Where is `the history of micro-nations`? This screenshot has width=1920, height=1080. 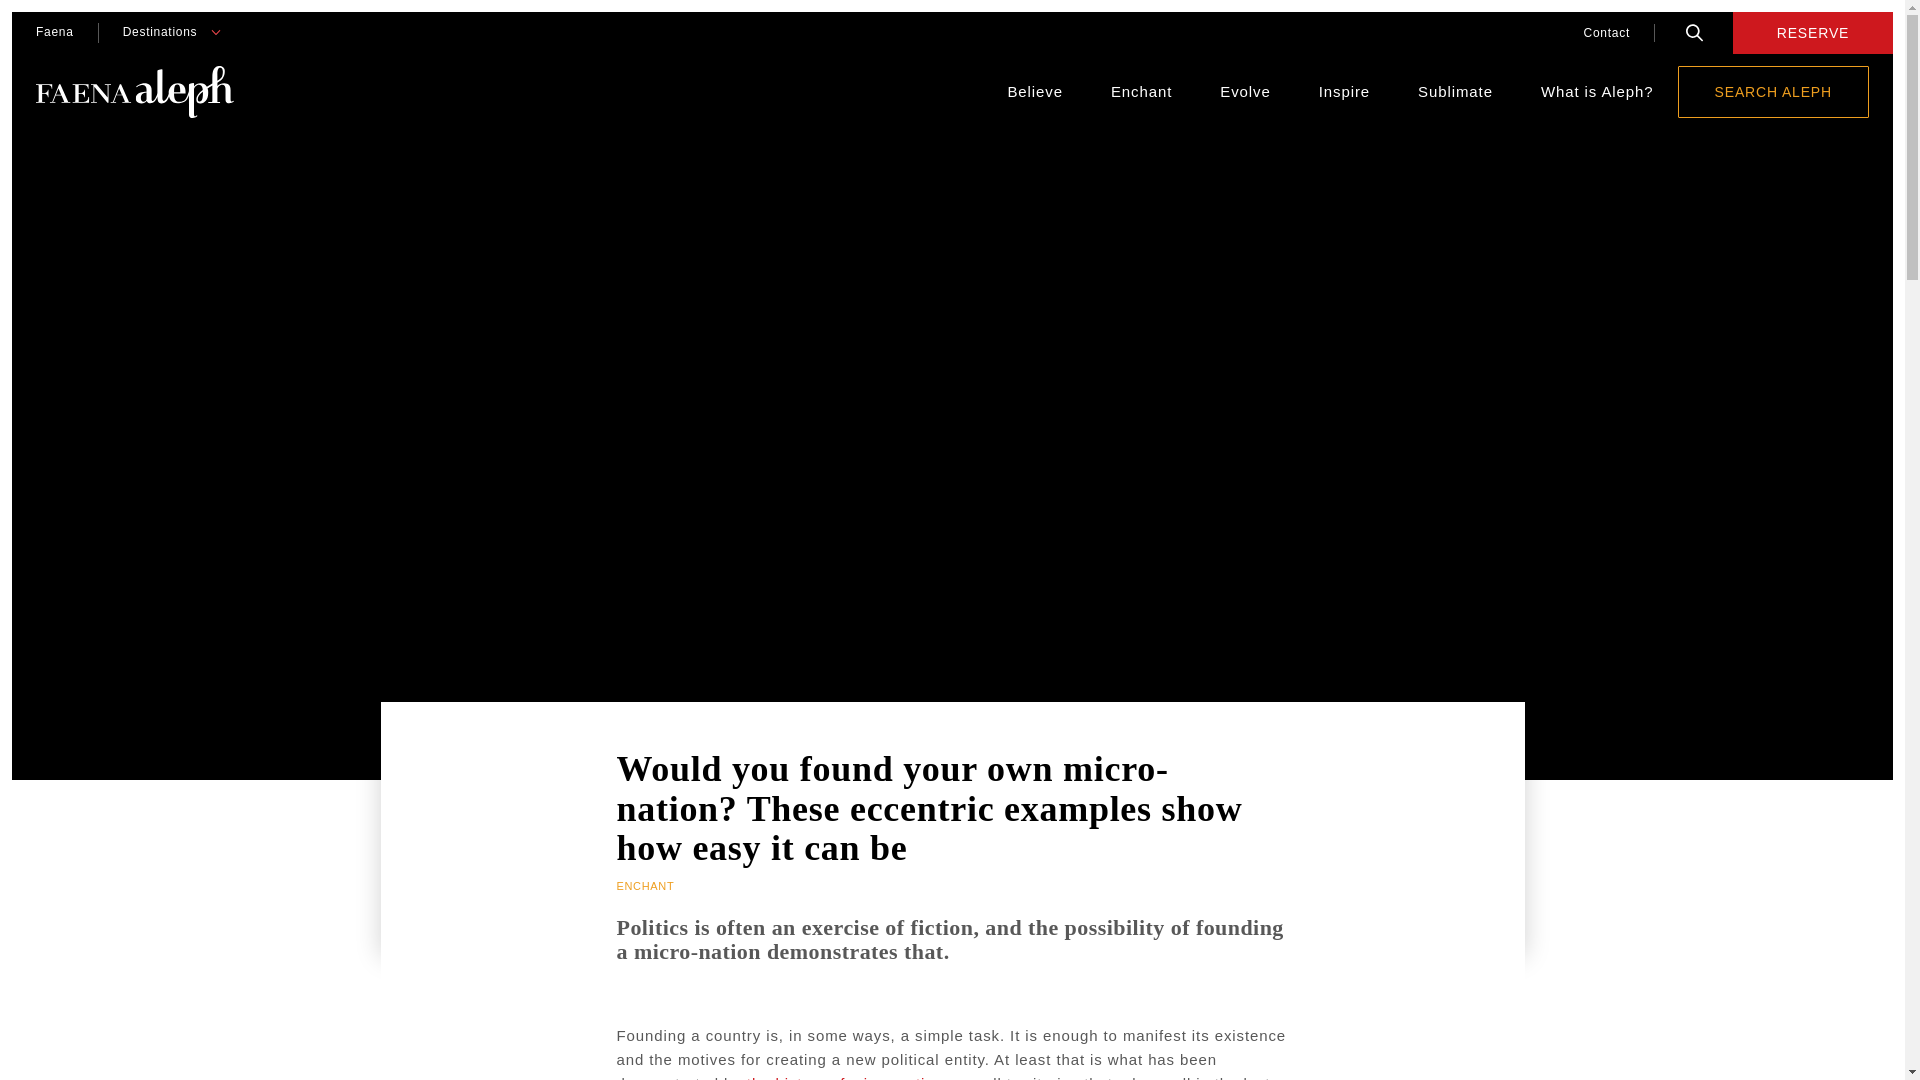
the history of micro-nations is located at coordinates (849, 1077).